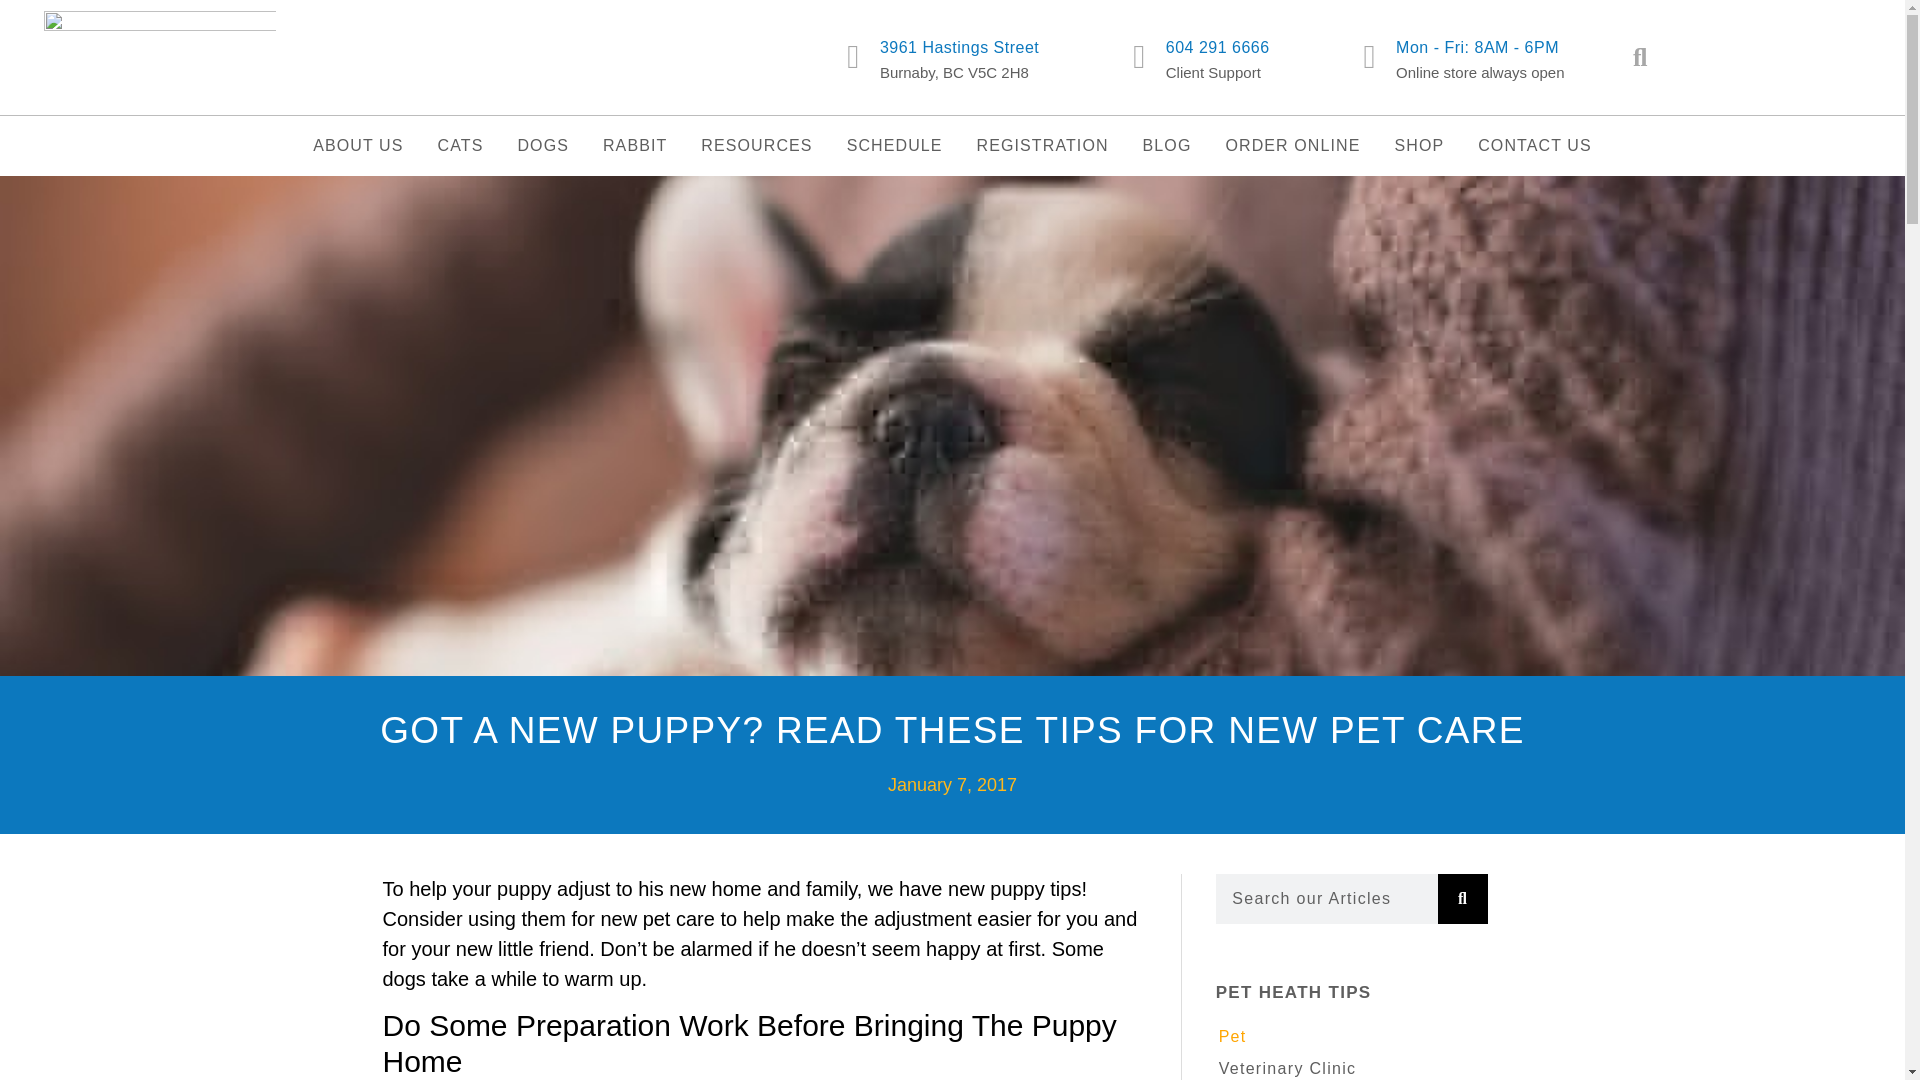 The image size is (1920, 1080). I want to click on ORDER ONLINE, so click(1292, 146).